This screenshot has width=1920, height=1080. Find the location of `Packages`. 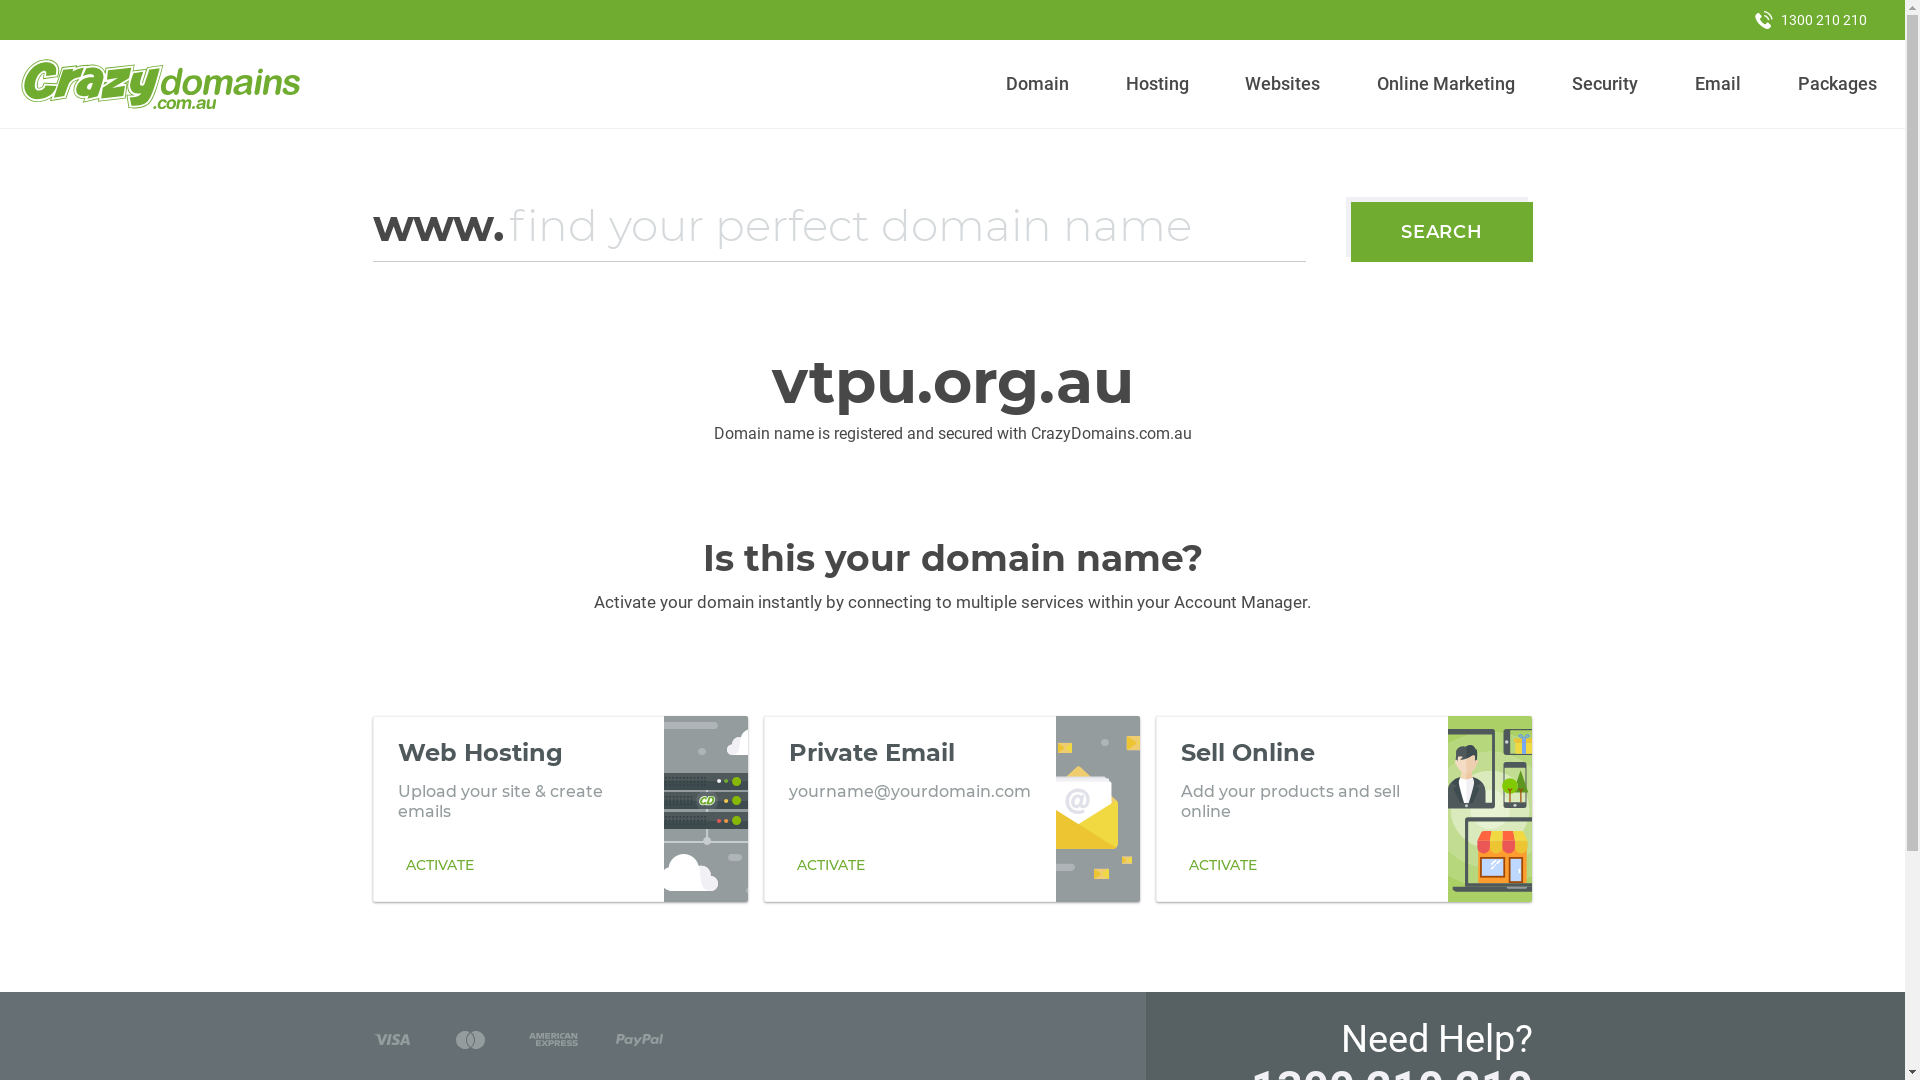

Packages is located at coordinates (1837, 84).